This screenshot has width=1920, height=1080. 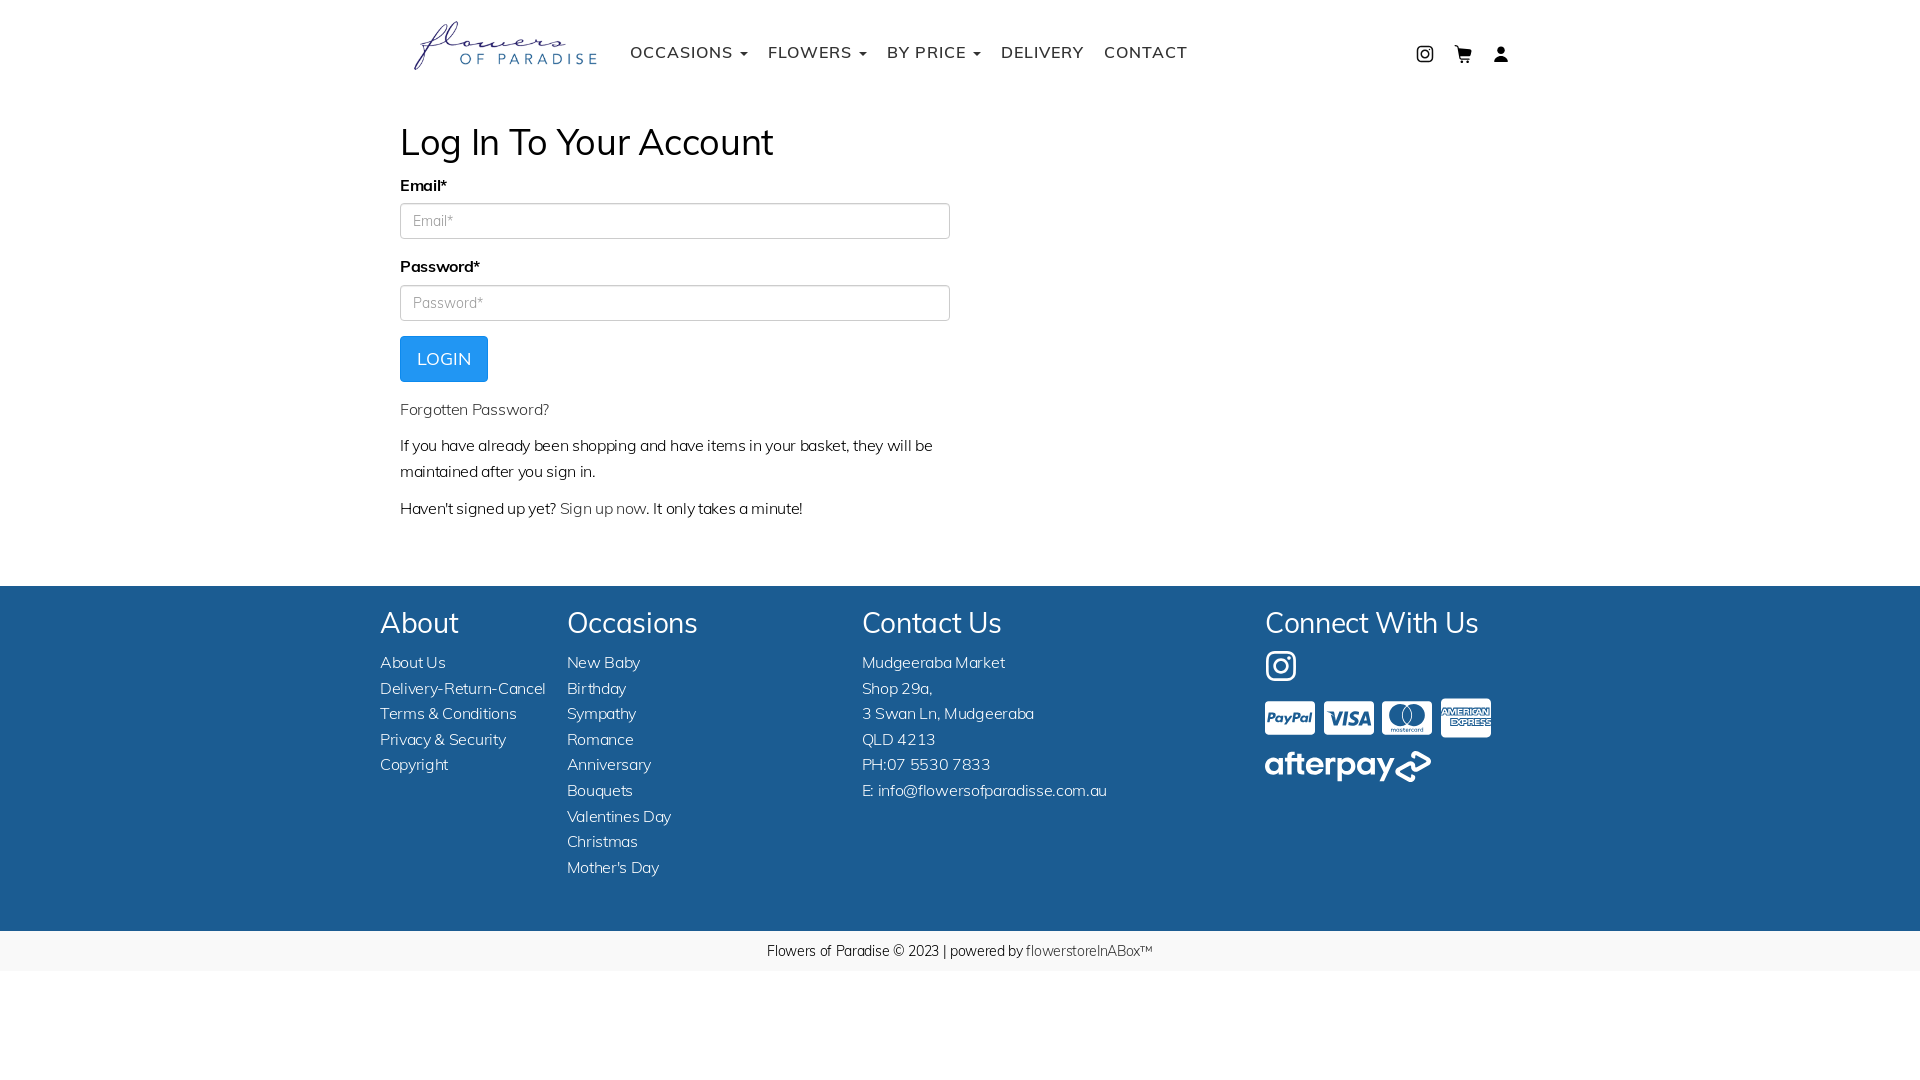 I want to click on Sign up now, so click(x=603, y=508).